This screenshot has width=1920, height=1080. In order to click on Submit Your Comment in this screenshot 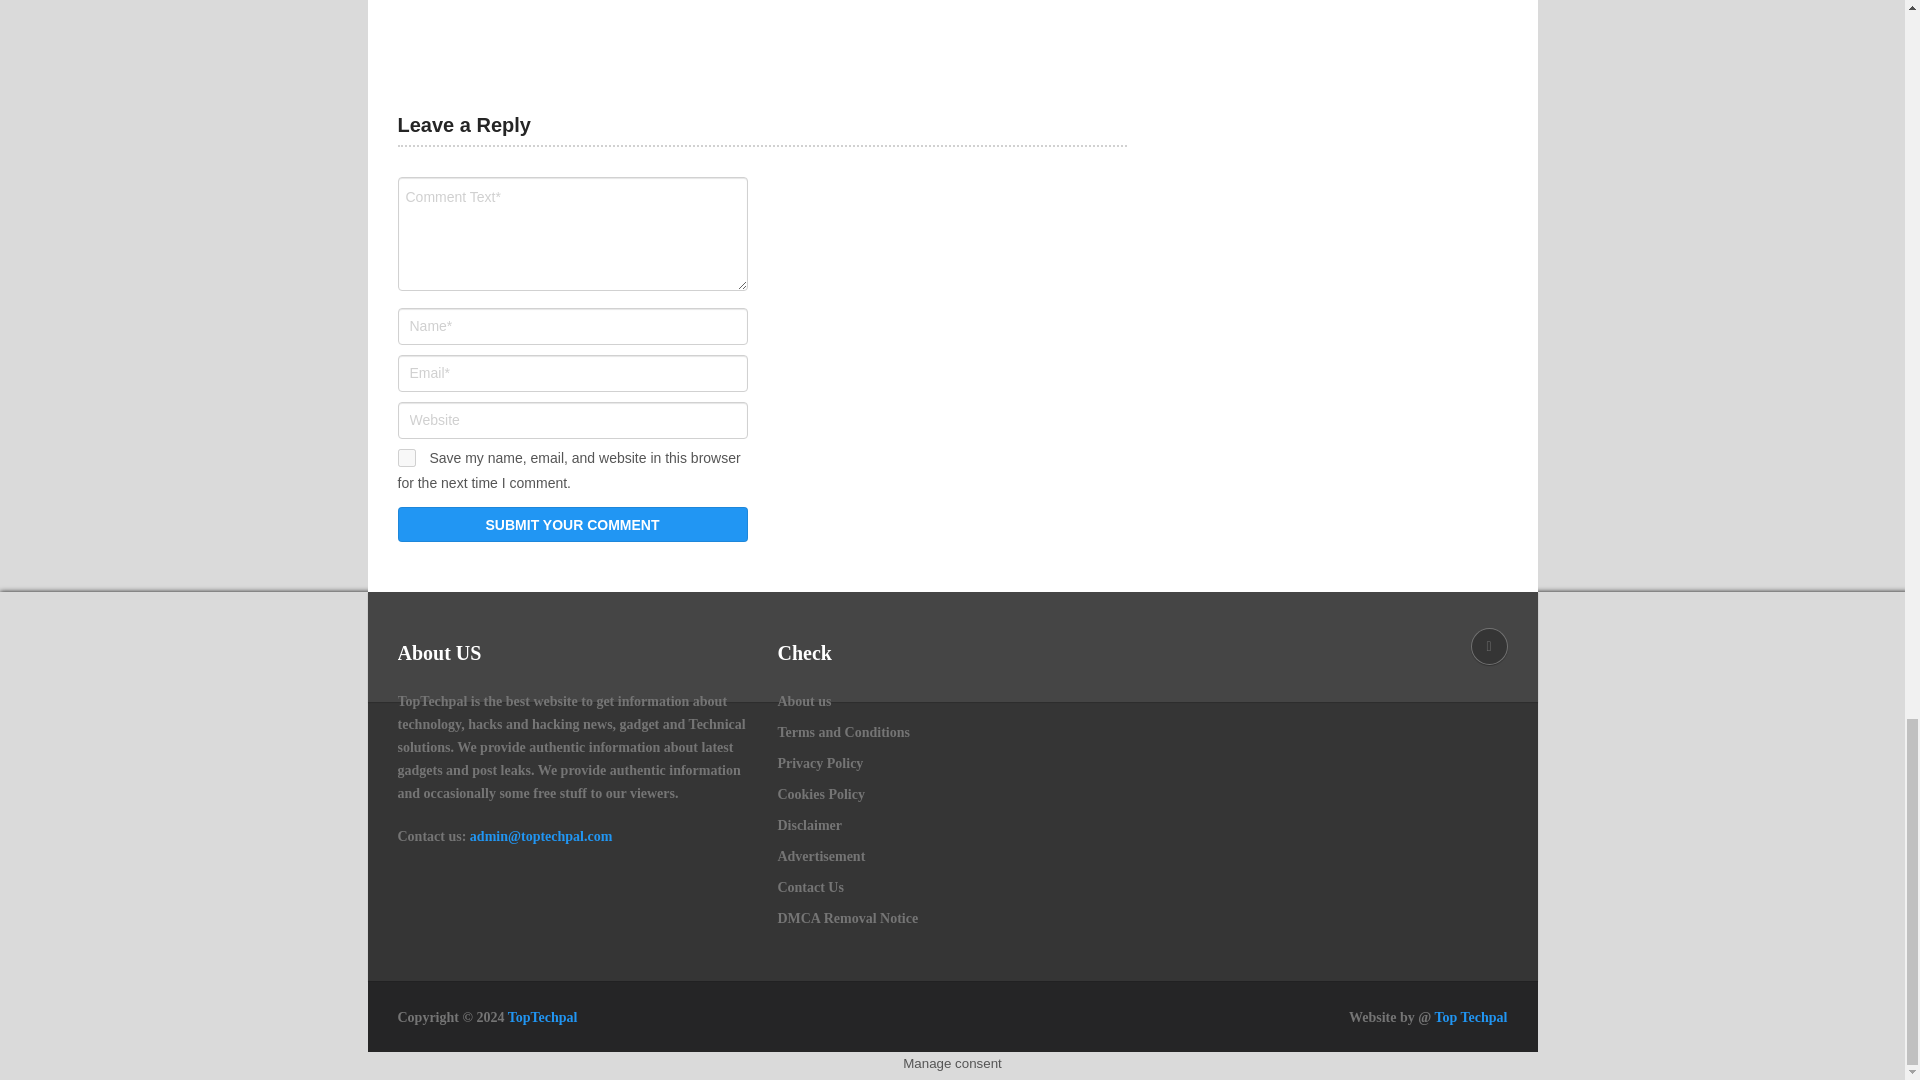, I will do `click(572, 524)`.